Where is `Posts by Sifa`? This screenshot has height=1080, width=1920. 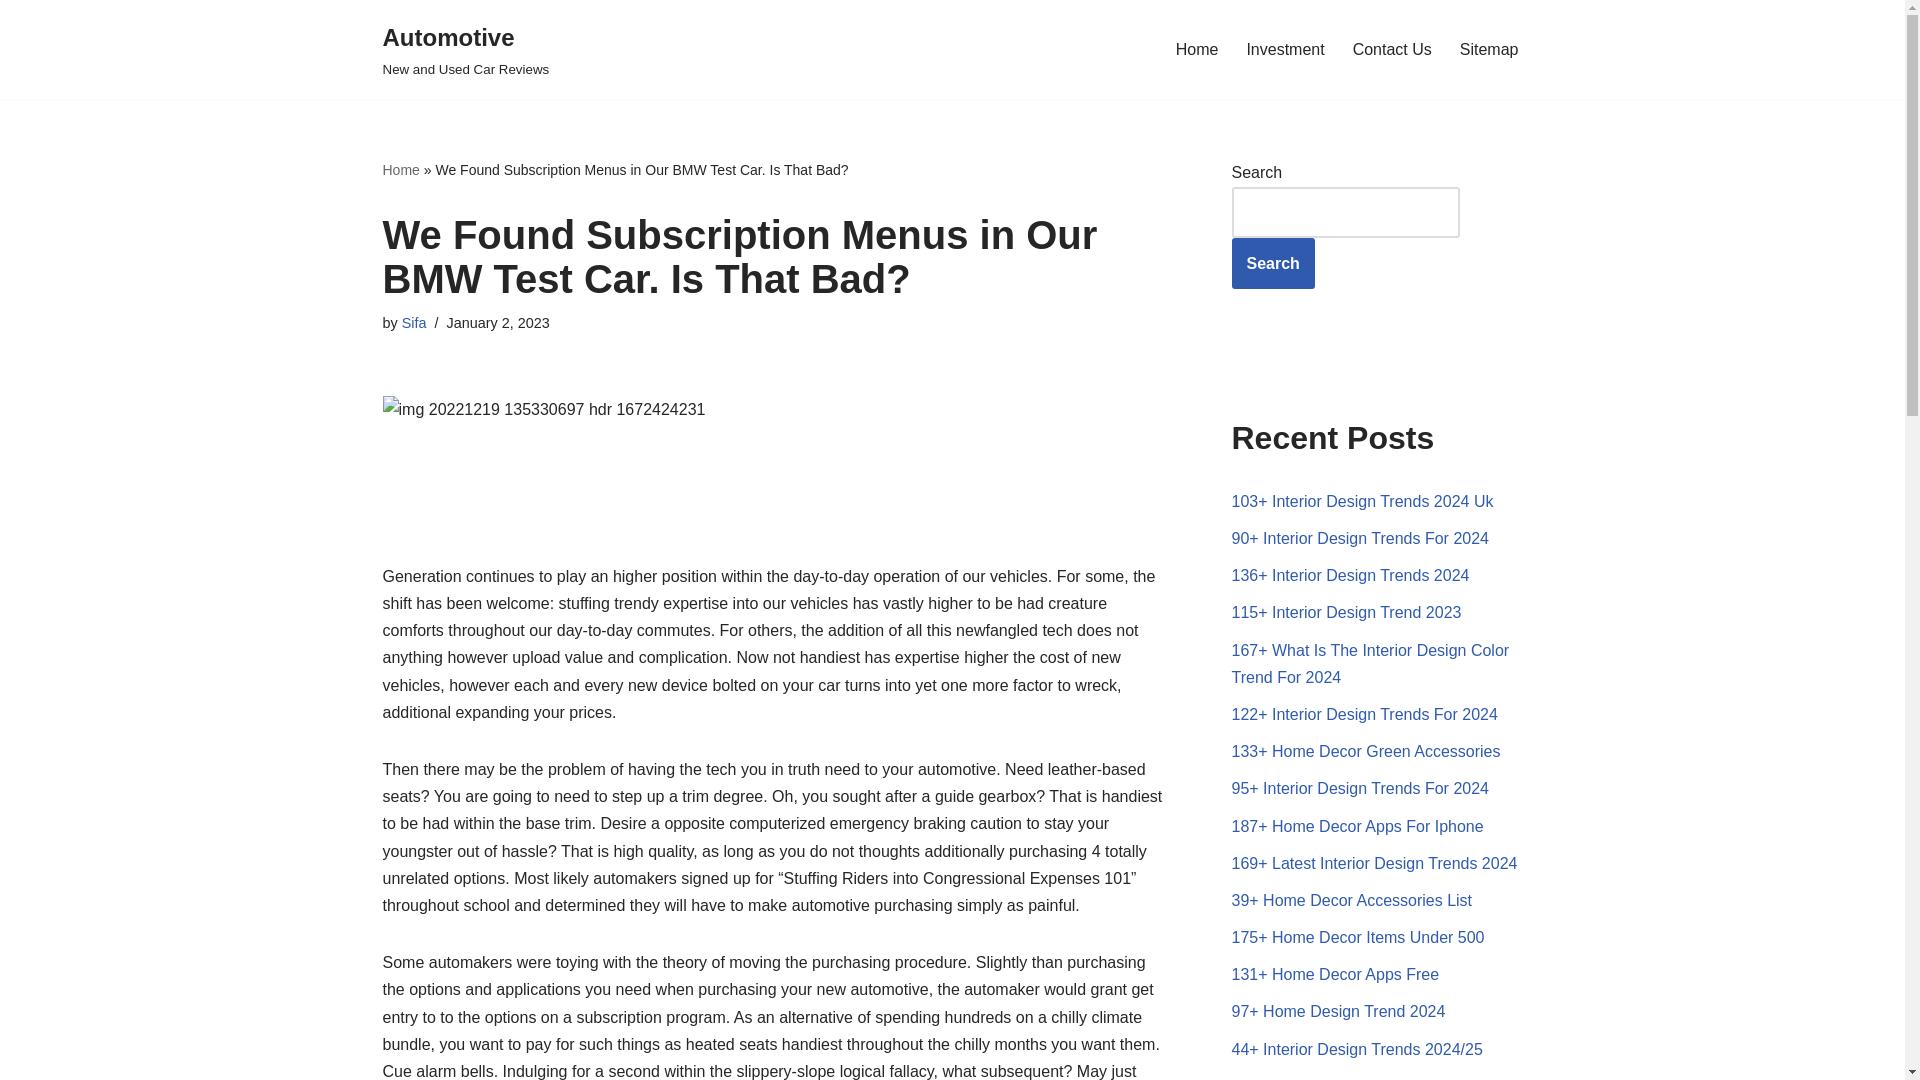 Posts by Sifa is located at coordinates (466, 50).